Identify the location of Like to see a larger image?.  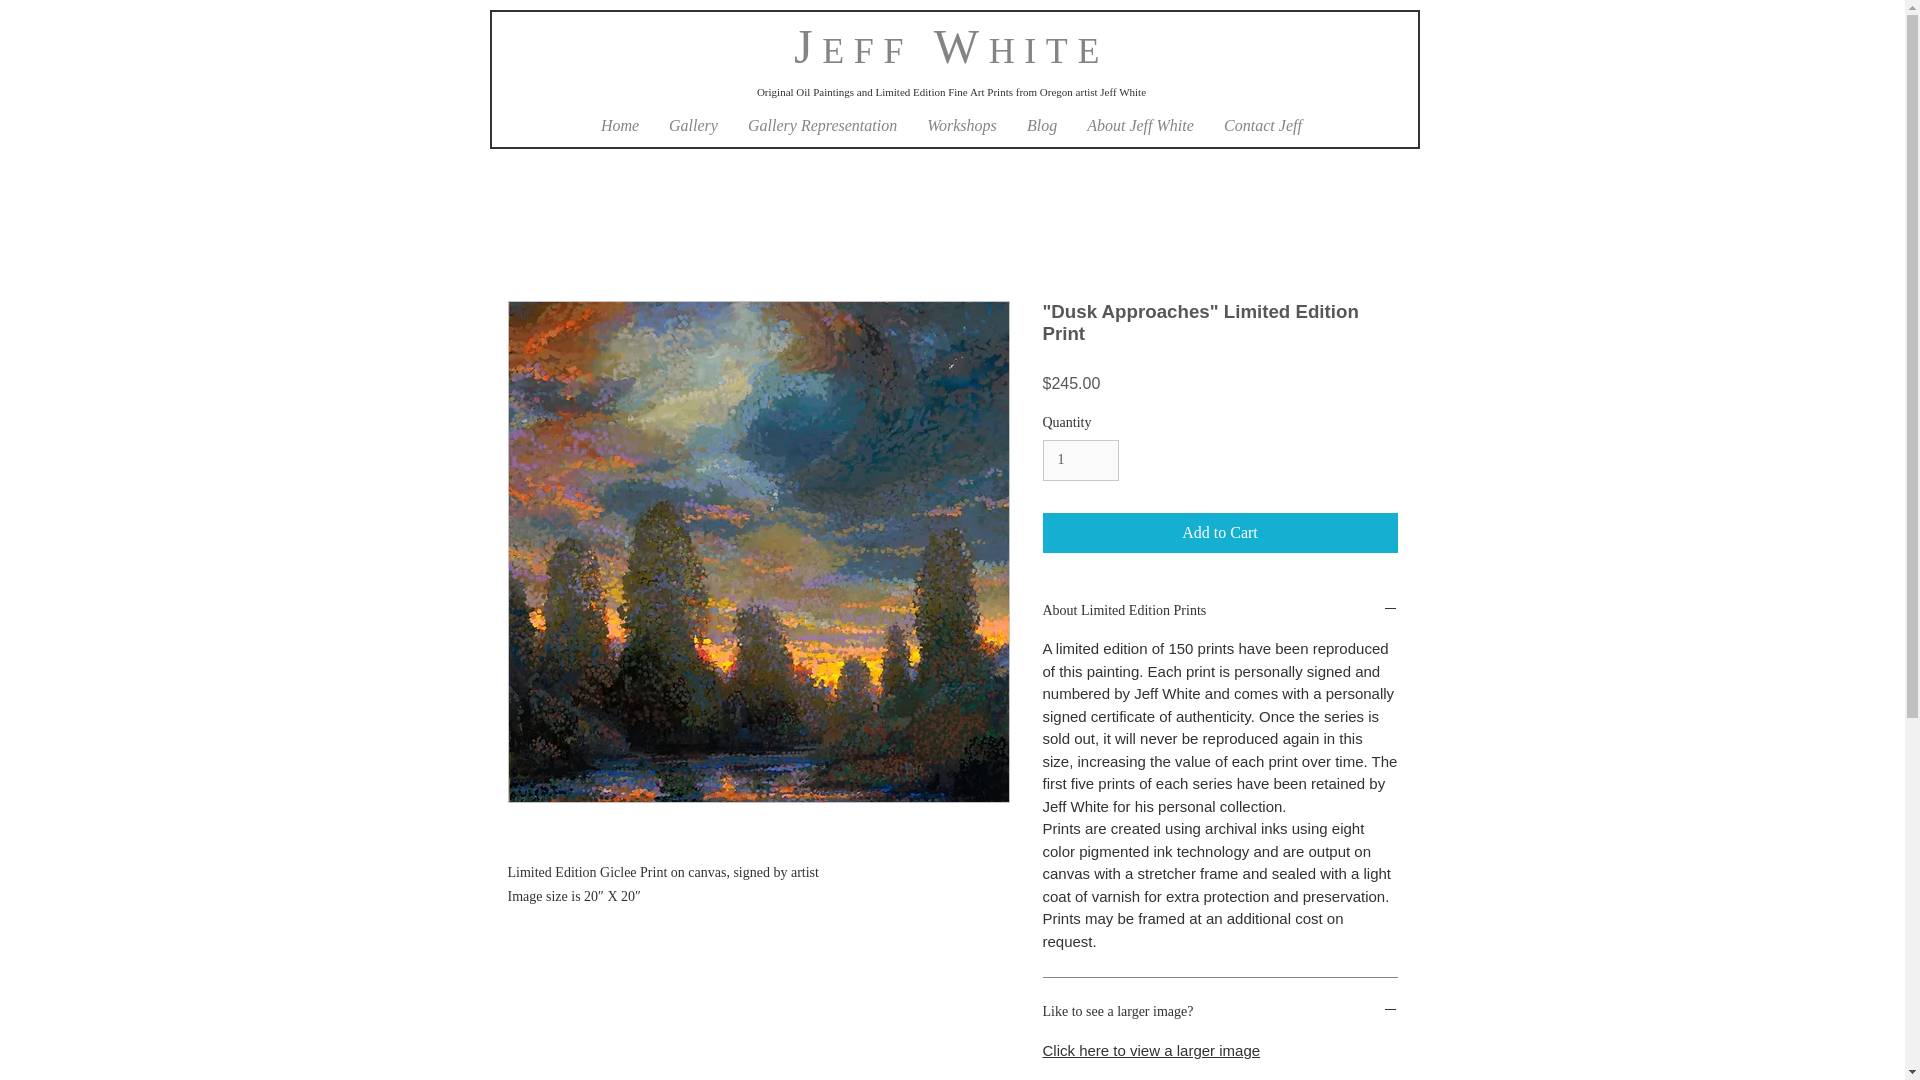
(1220, 1012).